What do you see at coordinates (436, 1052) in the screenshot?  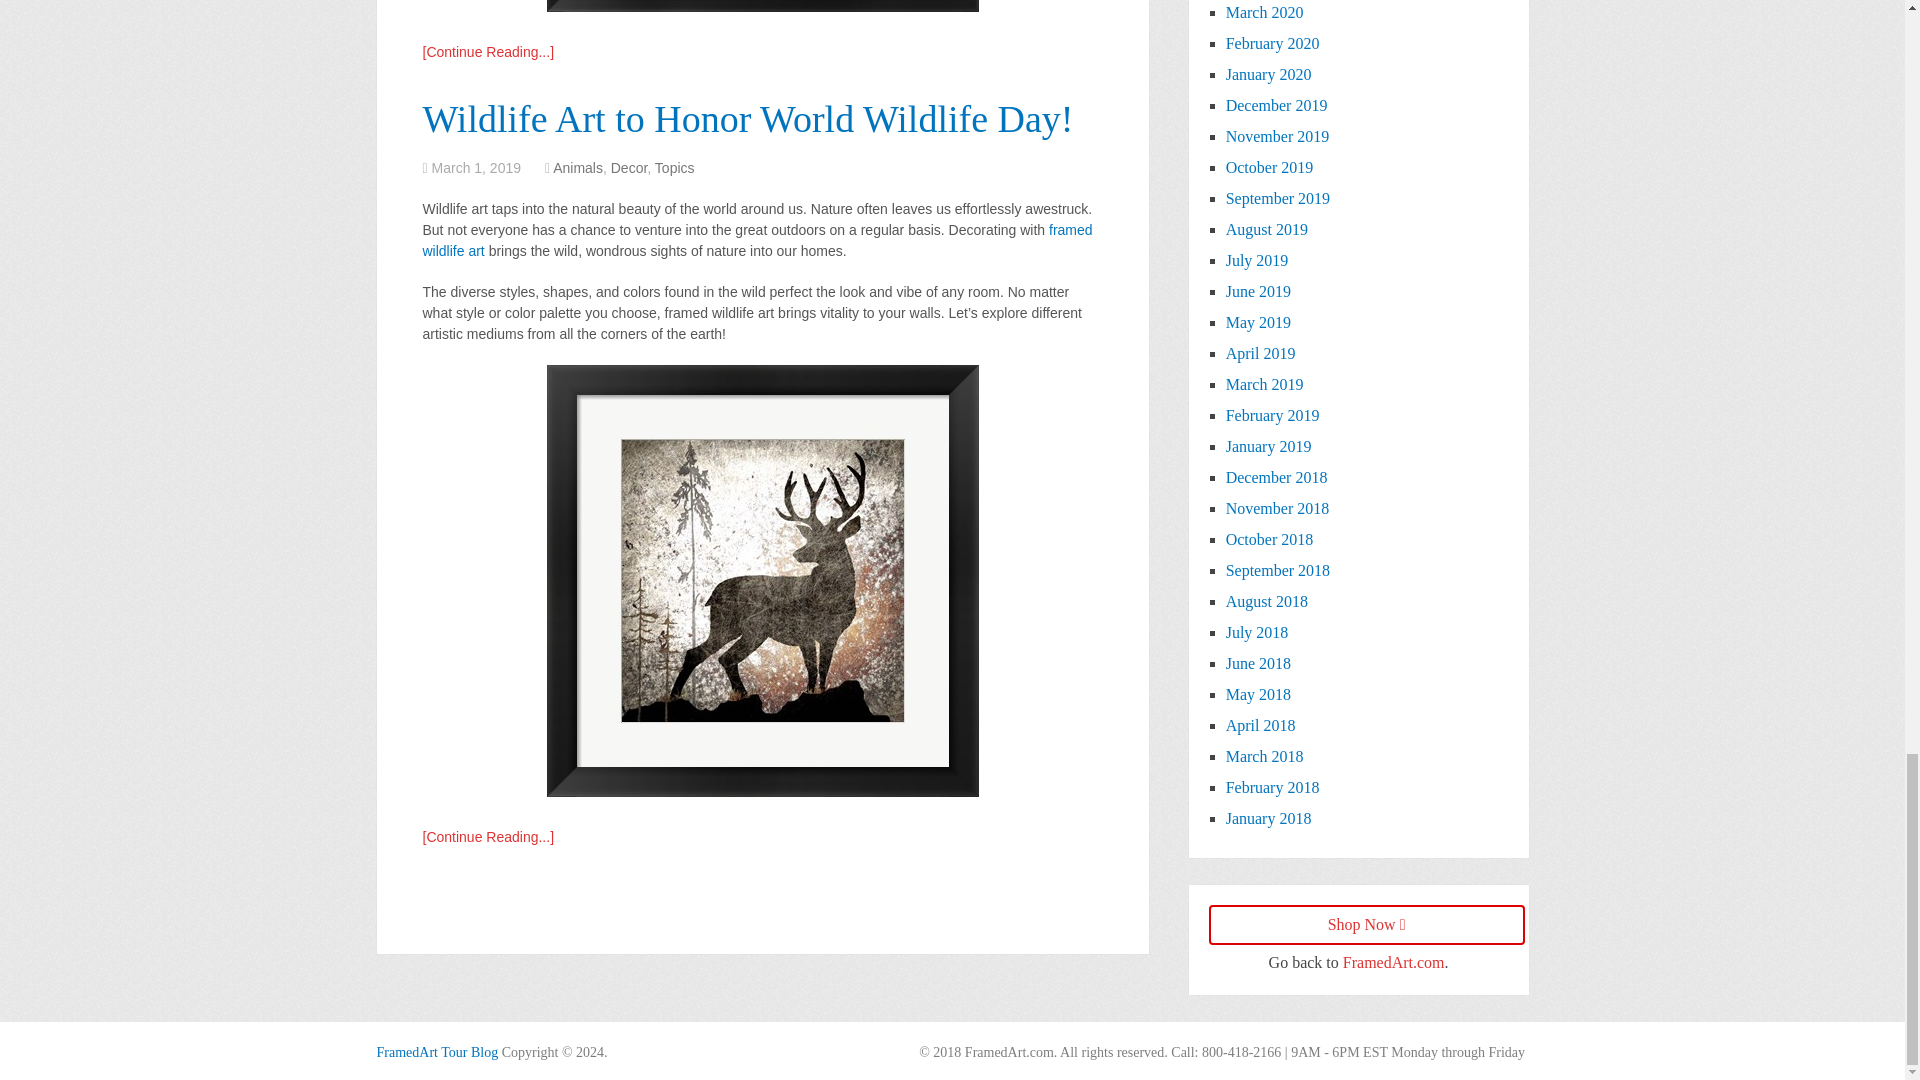 I see ` The Insider's Guide to the FramedArt.com Galleries` at bounding box center [436, 1052].